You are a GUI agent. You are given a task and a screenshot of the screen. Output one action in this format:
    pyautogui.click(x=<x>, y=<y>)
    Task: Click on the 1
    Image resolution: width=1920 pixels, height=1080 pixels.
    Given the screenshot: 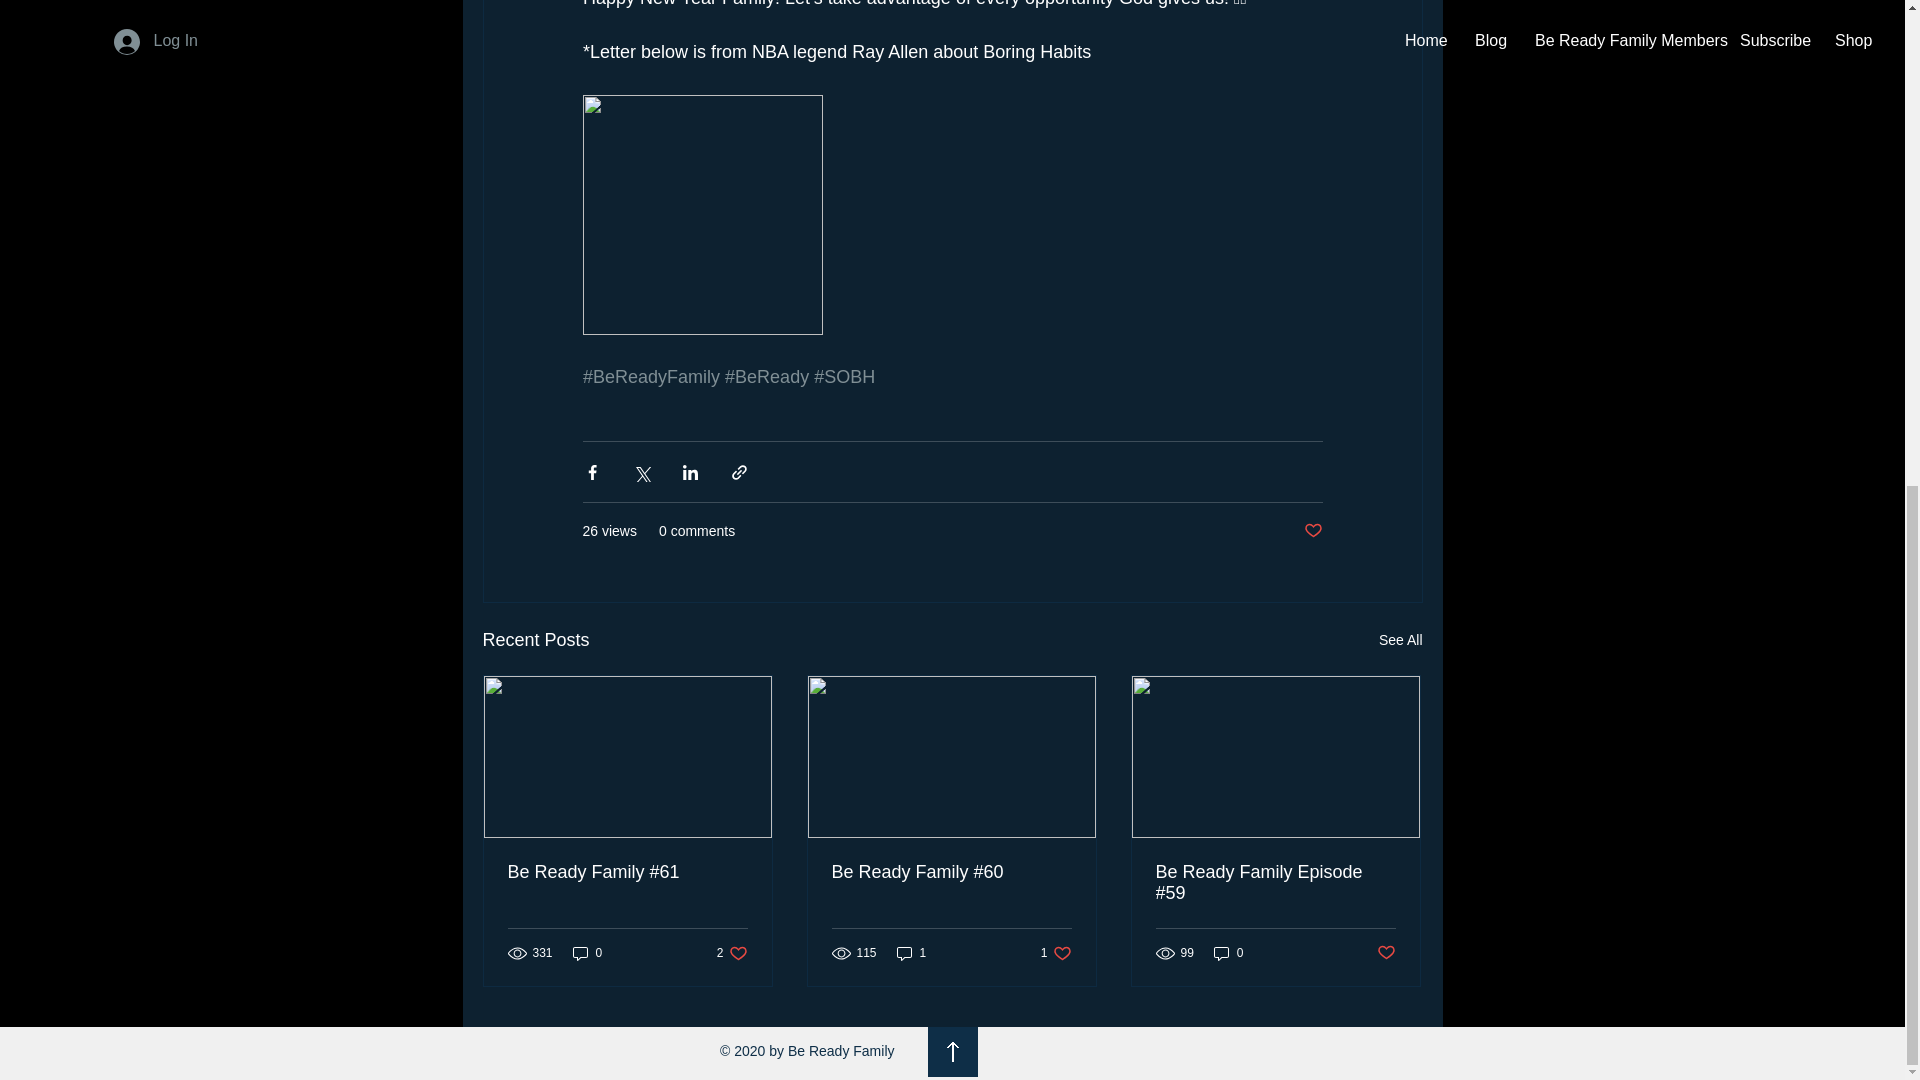 What is the action you would take?
    pyautogui.click(x=732, y=953)
    